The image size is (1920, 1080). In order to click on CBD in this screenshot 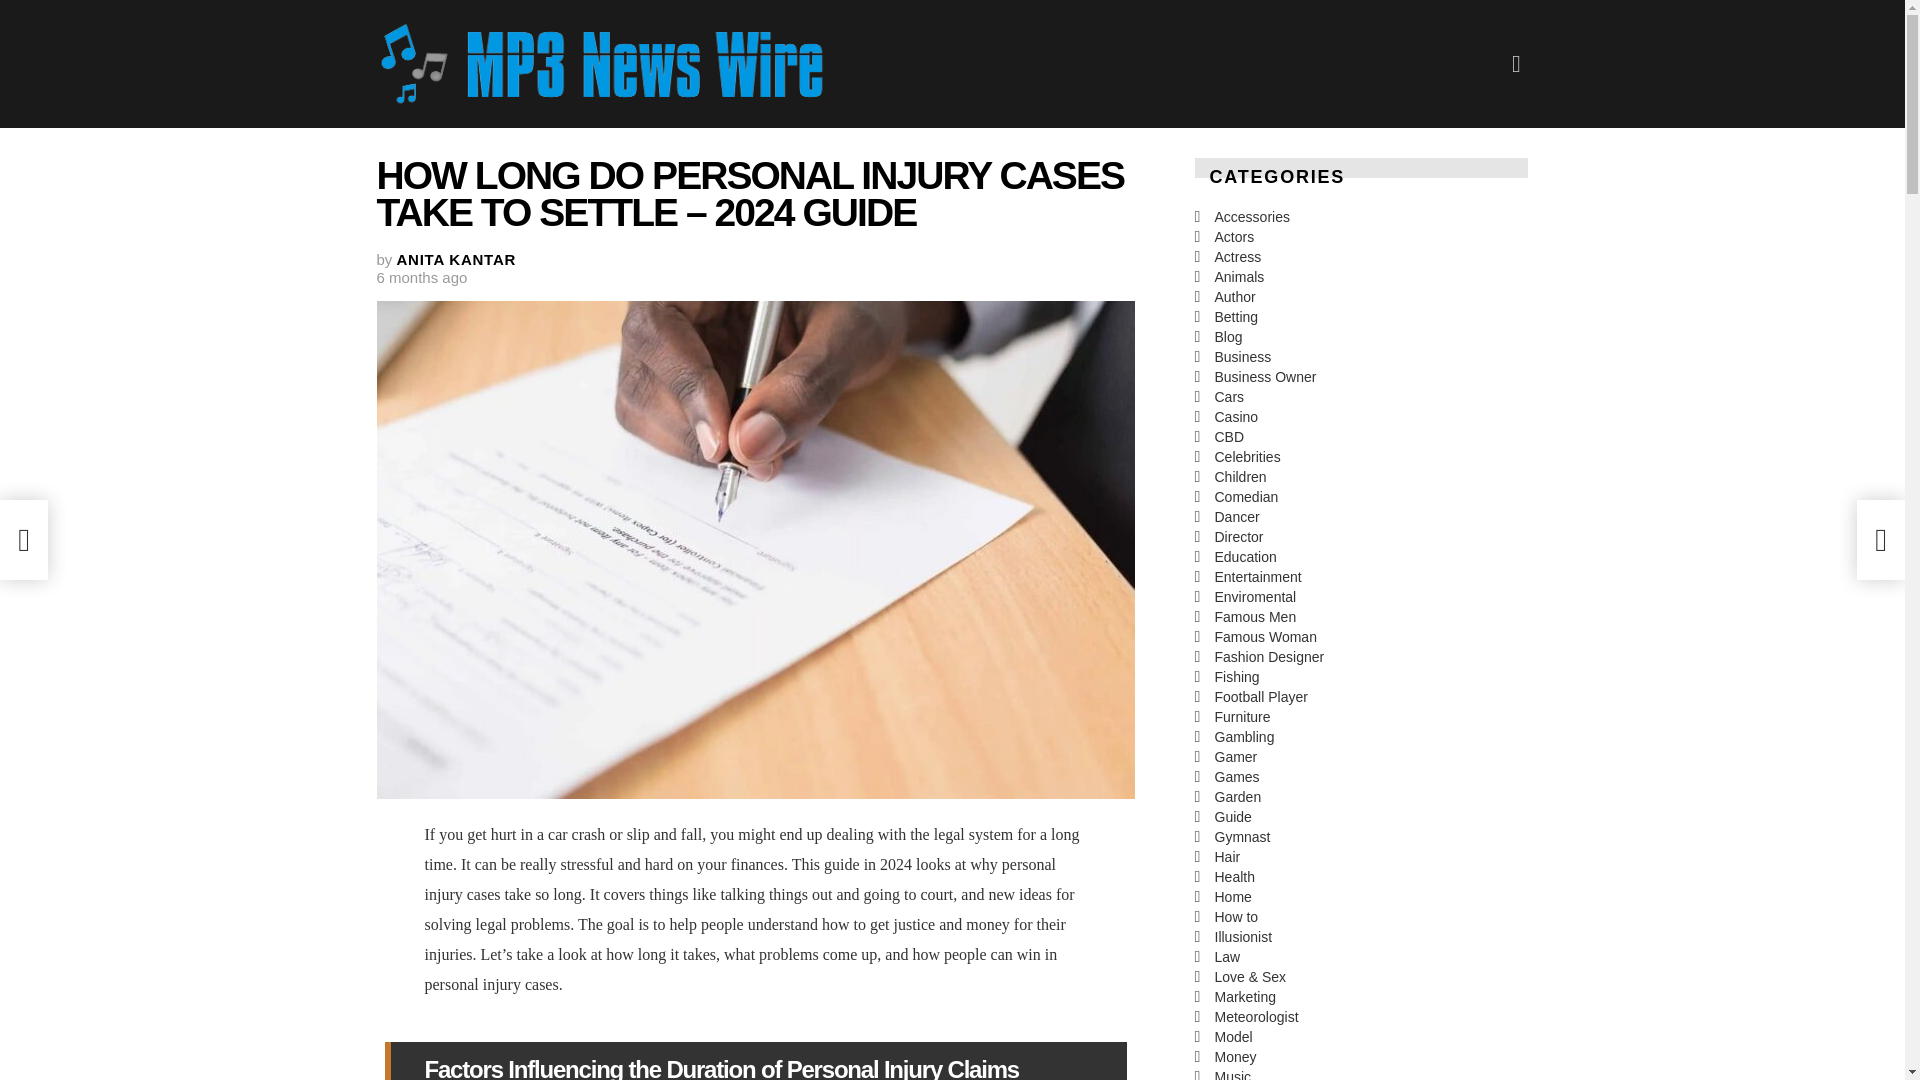, I will do `click(1361, 436)`.